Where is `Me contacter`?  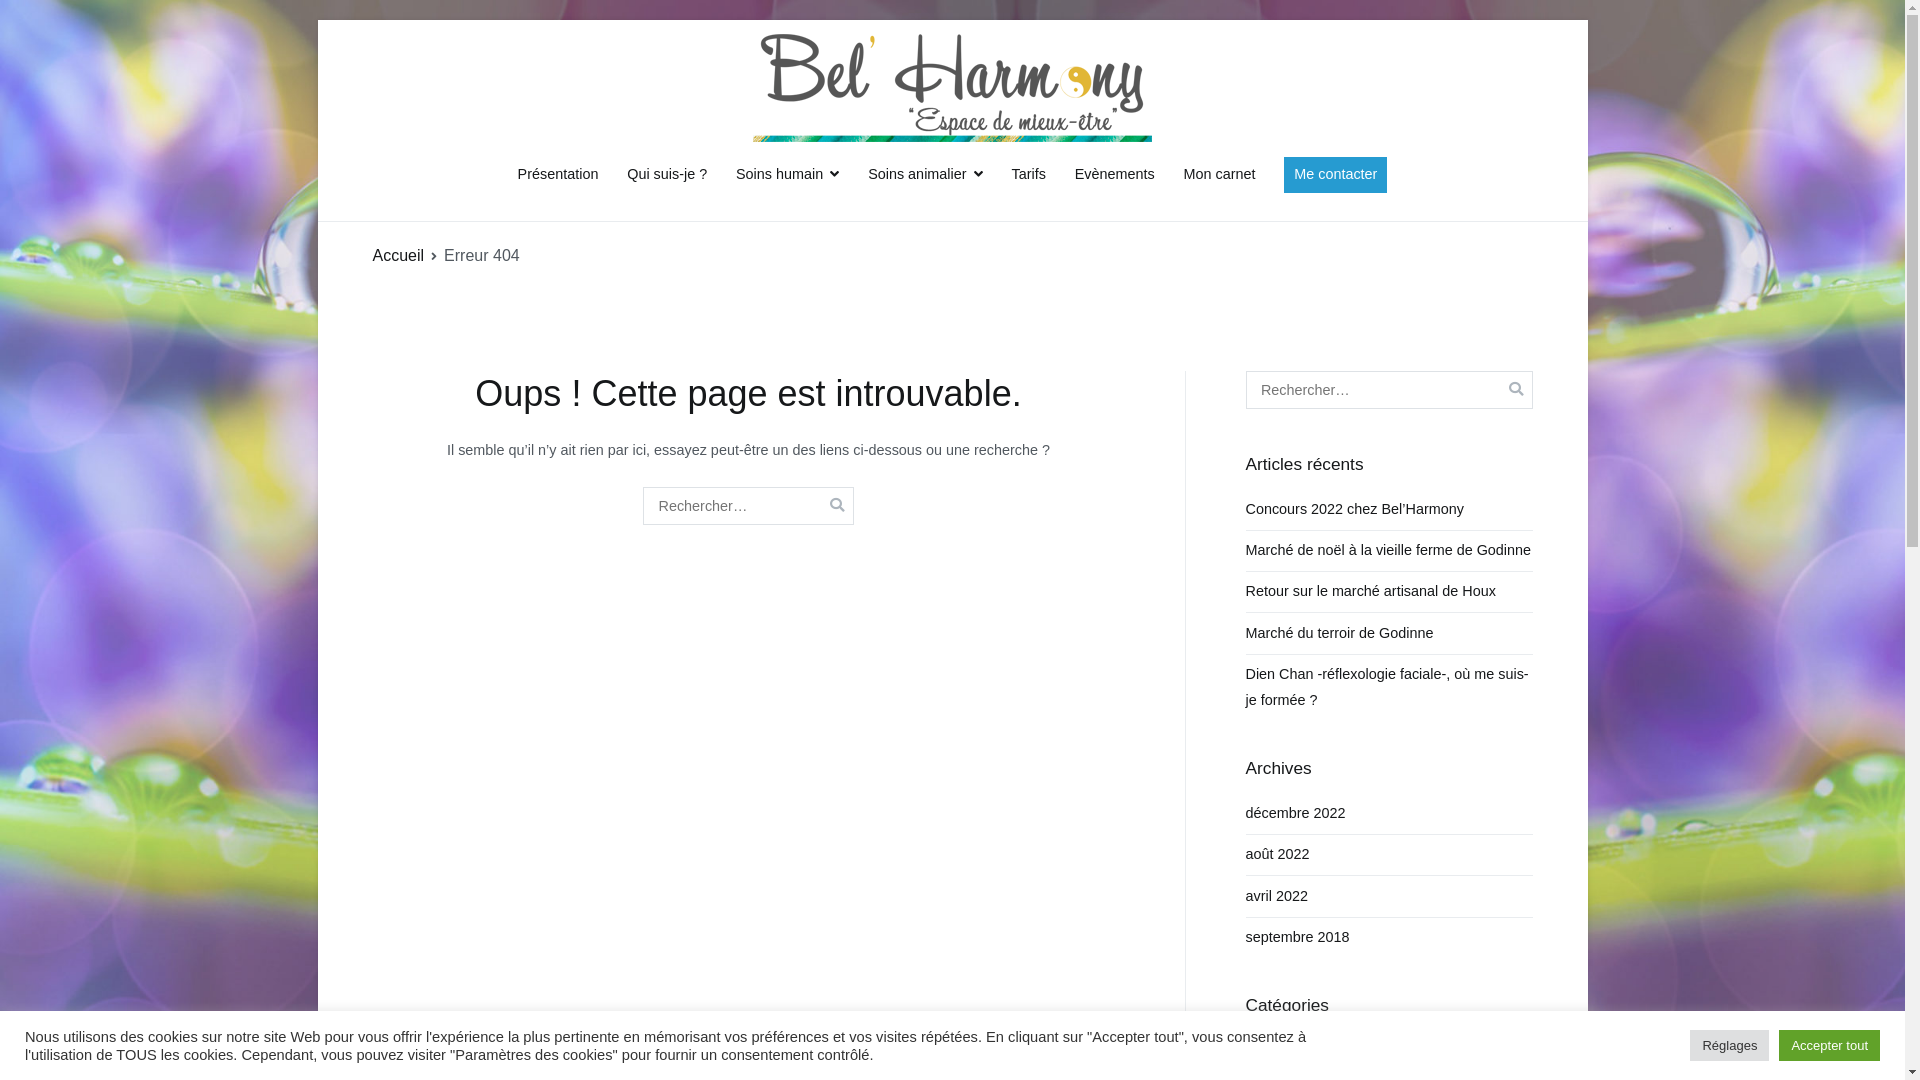 Me contacter is located at coordinates (1336, 175).